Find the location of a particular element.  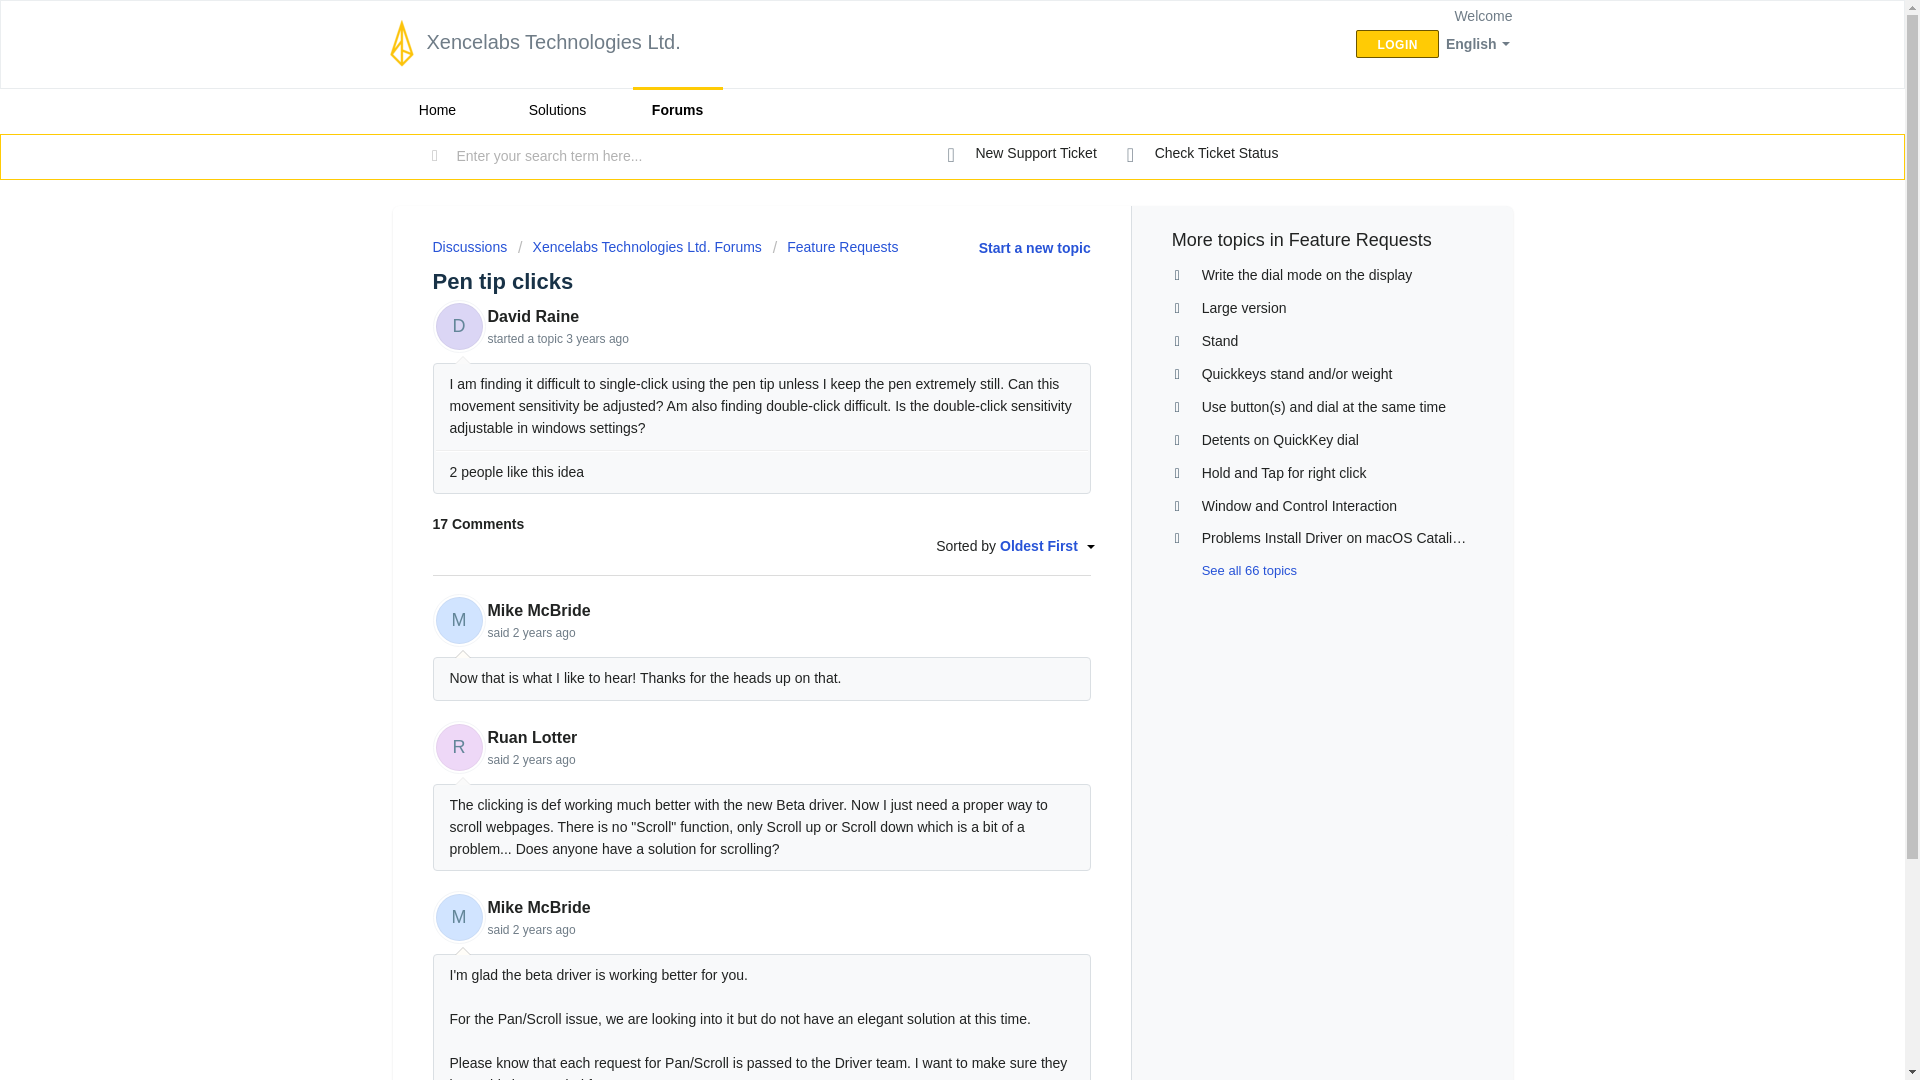

New support ticket is located at coordinates (1022, 154).